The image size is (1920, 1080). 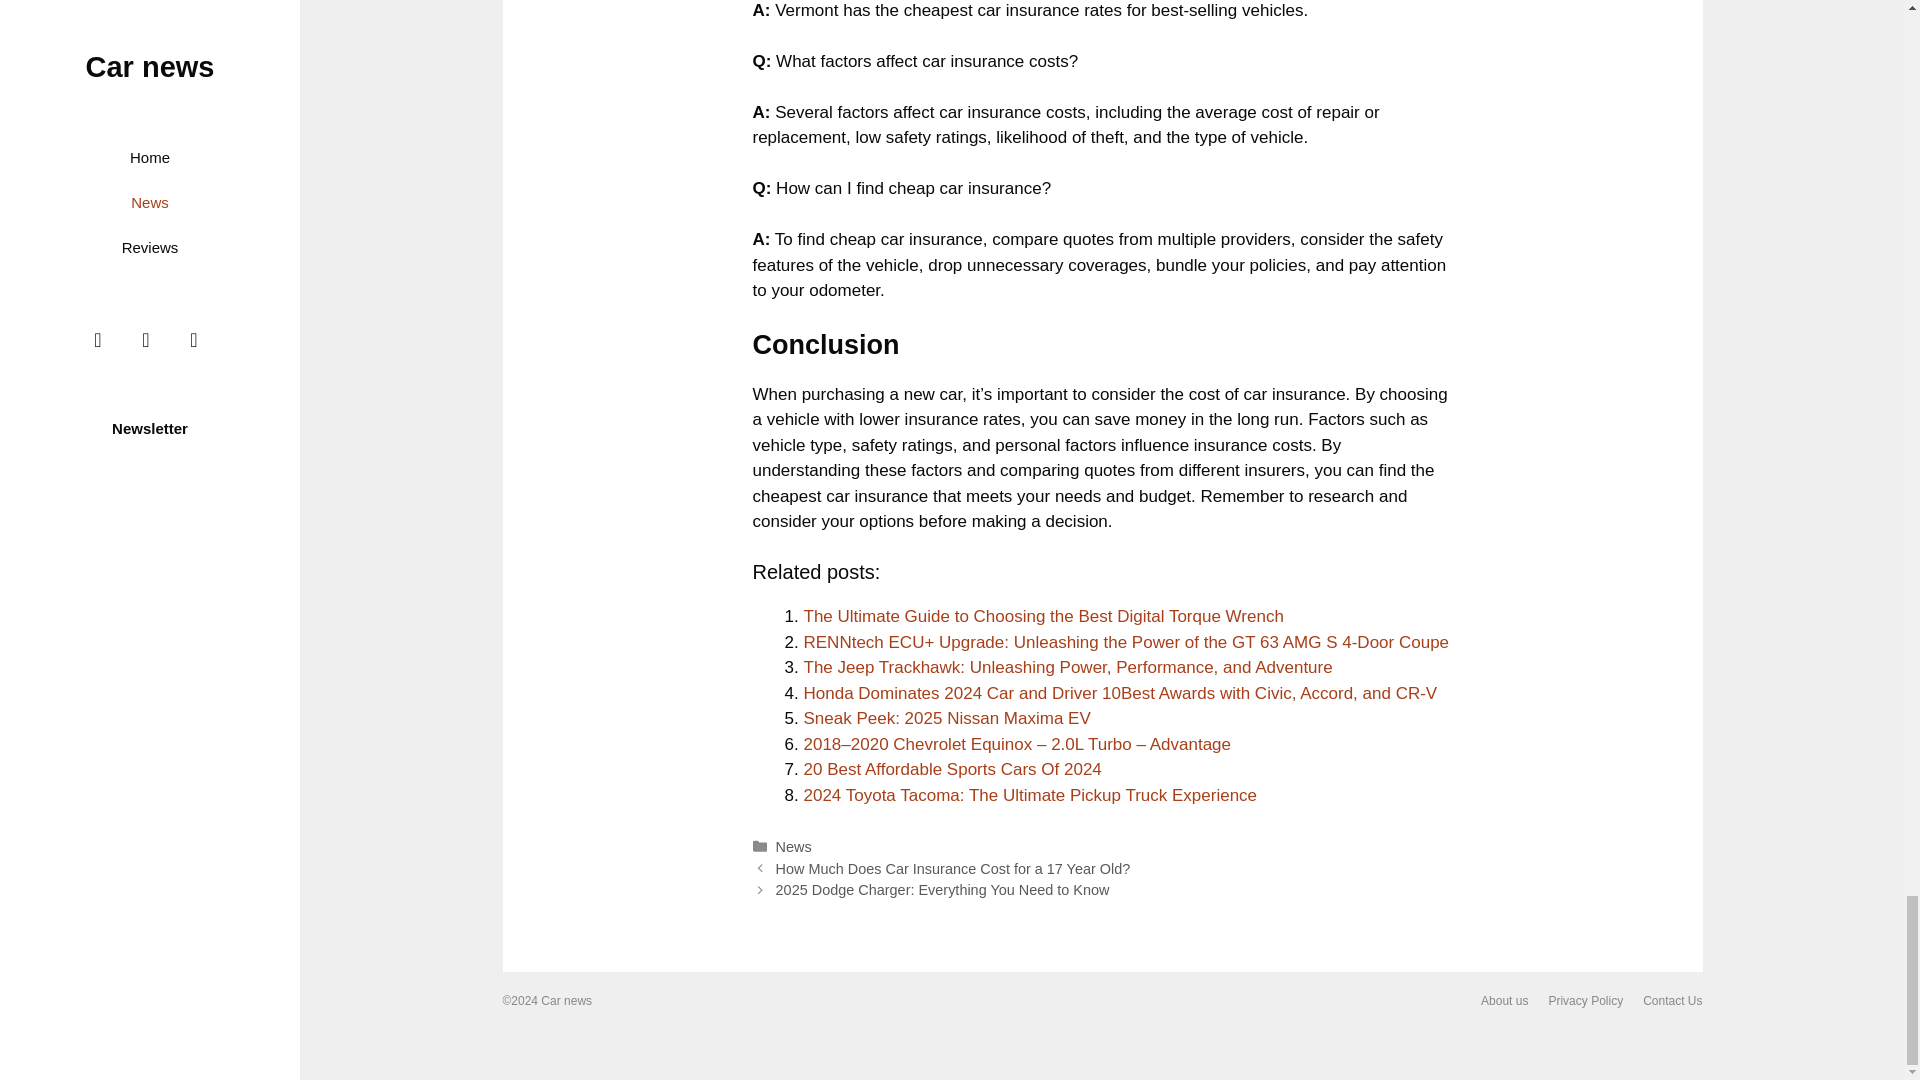 What do you see at coordinates (952, 868) in the screenshot?
I see `How Much Does Car Insurance Cost for a 17 Year Old?` at bounding box center [952, 868].